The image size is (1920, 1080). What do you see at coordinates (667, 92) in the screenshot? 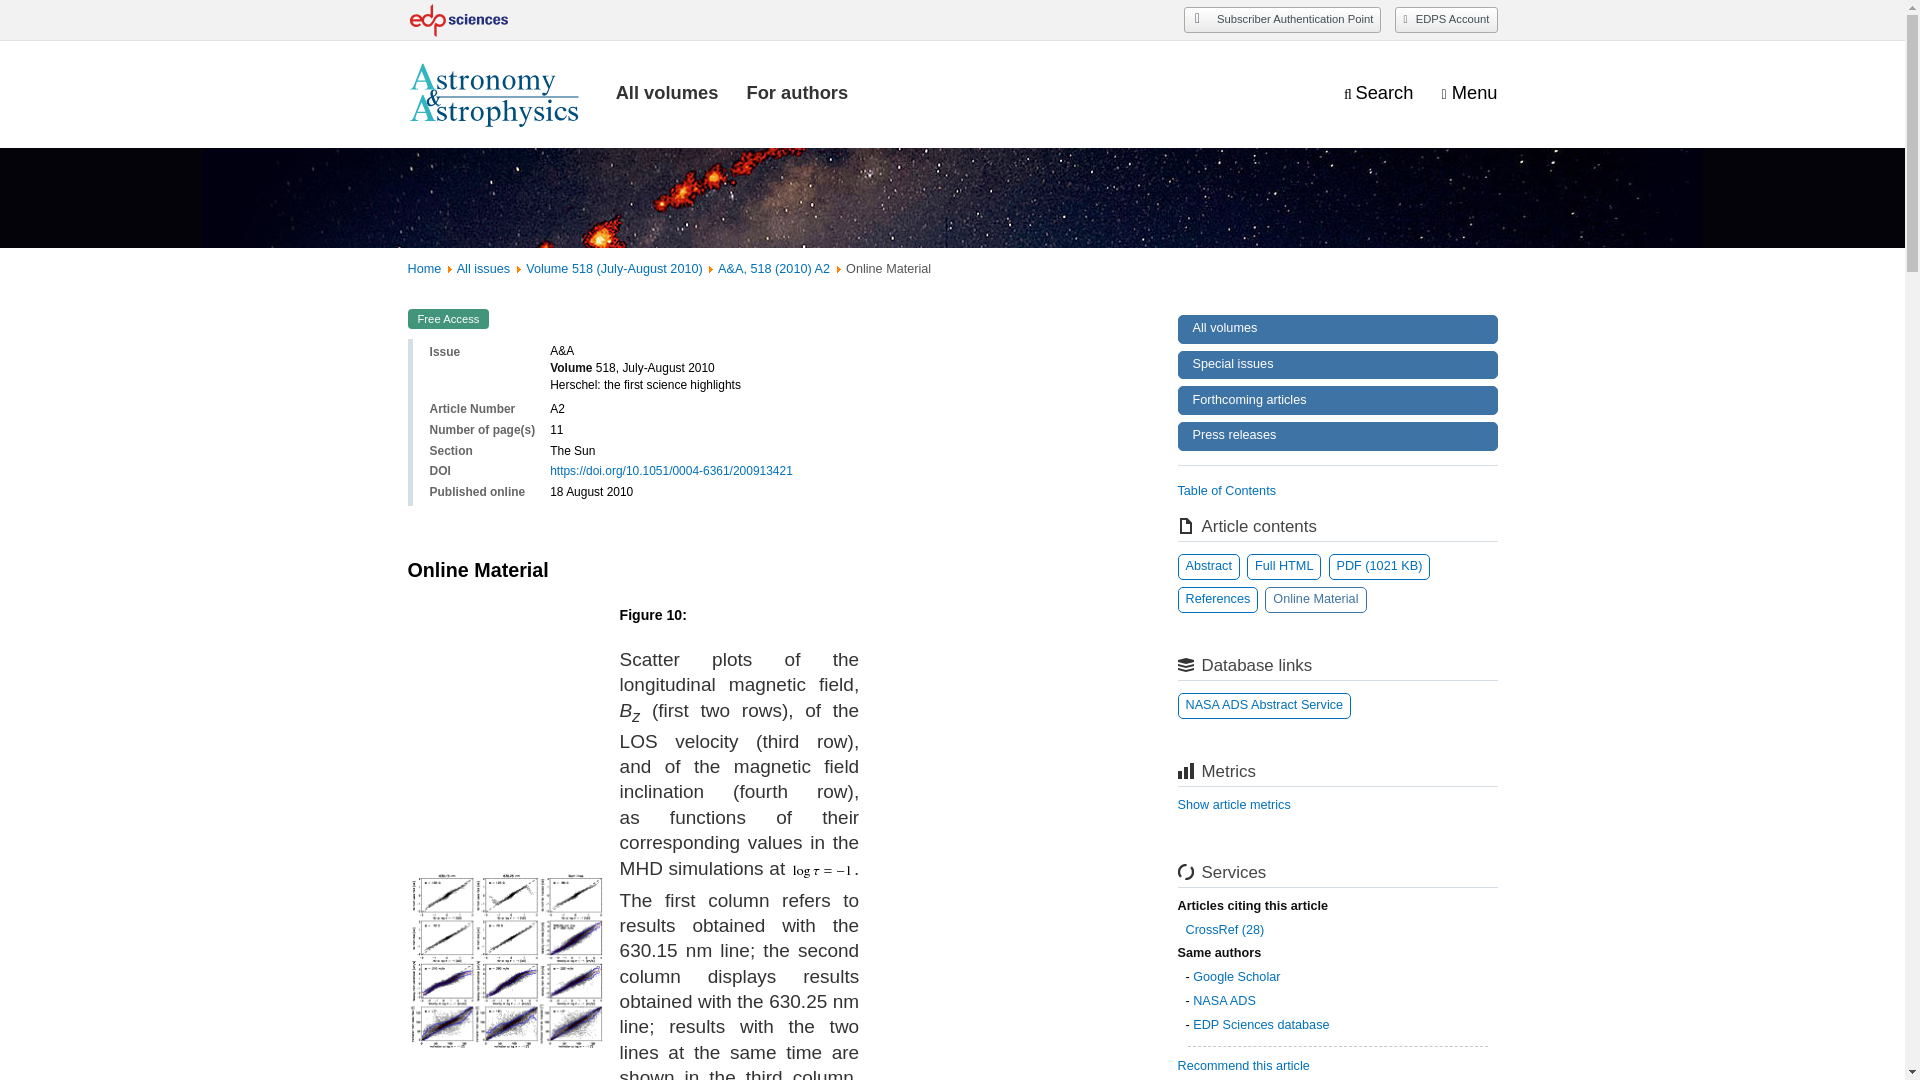
I see `All volumes` at bounding box center [667, 92].